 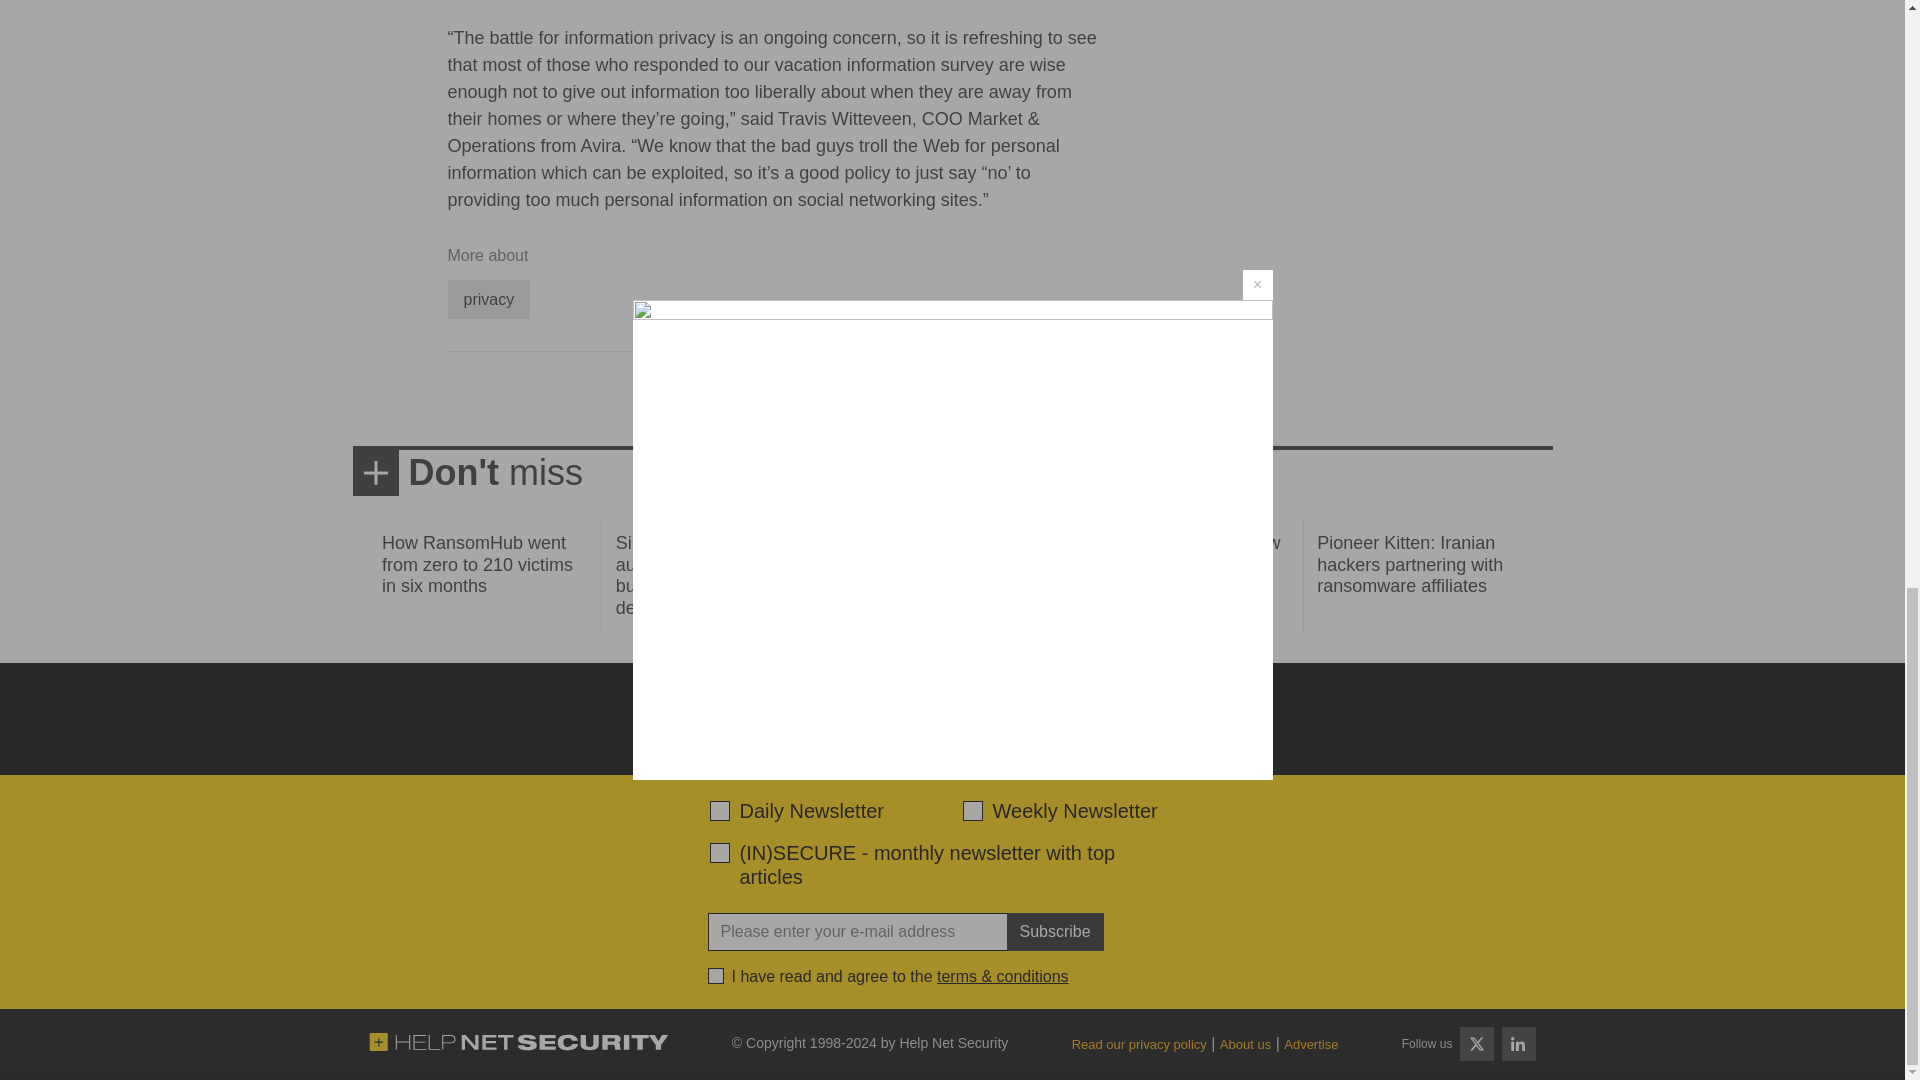 What do you see at coordinates (716, 975) in the screenshot?
I see `1` at bounding box center [716, 975].